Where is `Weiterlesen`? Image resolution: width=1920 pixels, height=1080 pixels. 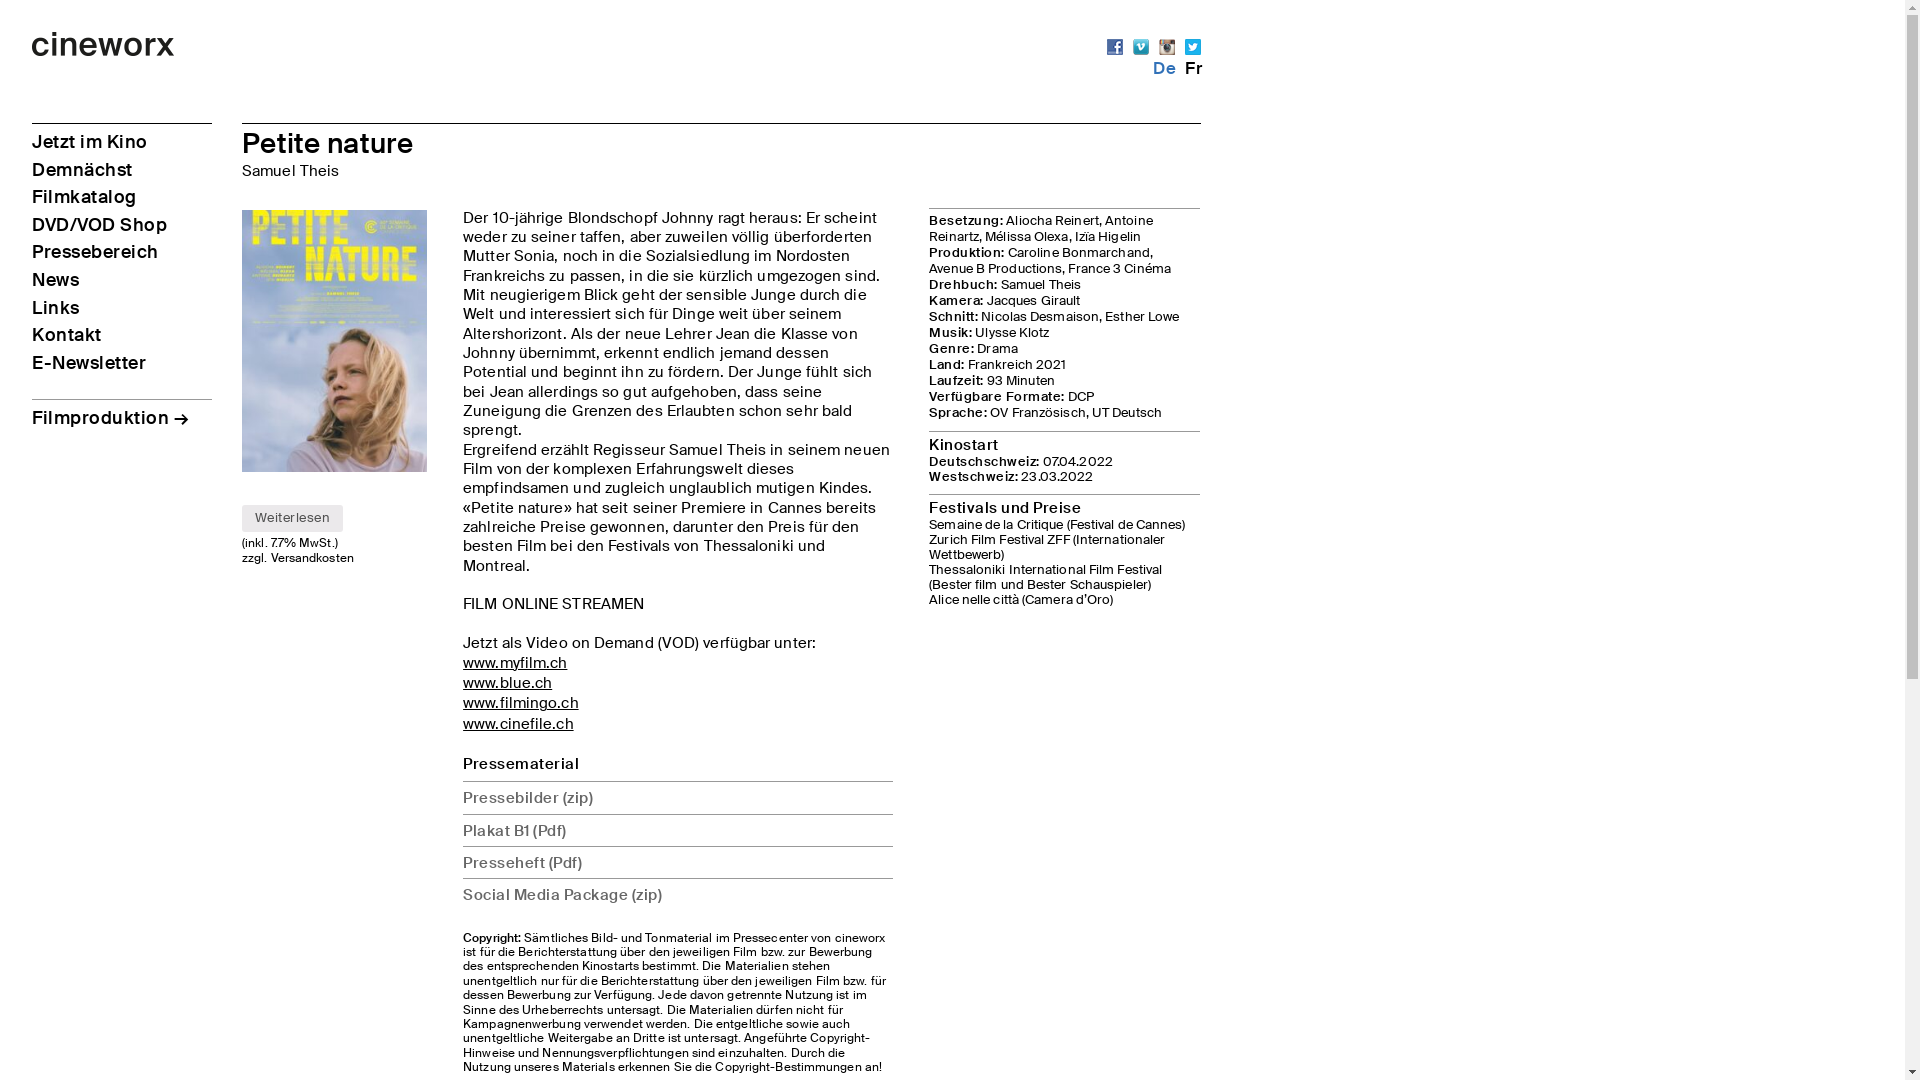 Weiterlesen is located at coordinates (292, 519).